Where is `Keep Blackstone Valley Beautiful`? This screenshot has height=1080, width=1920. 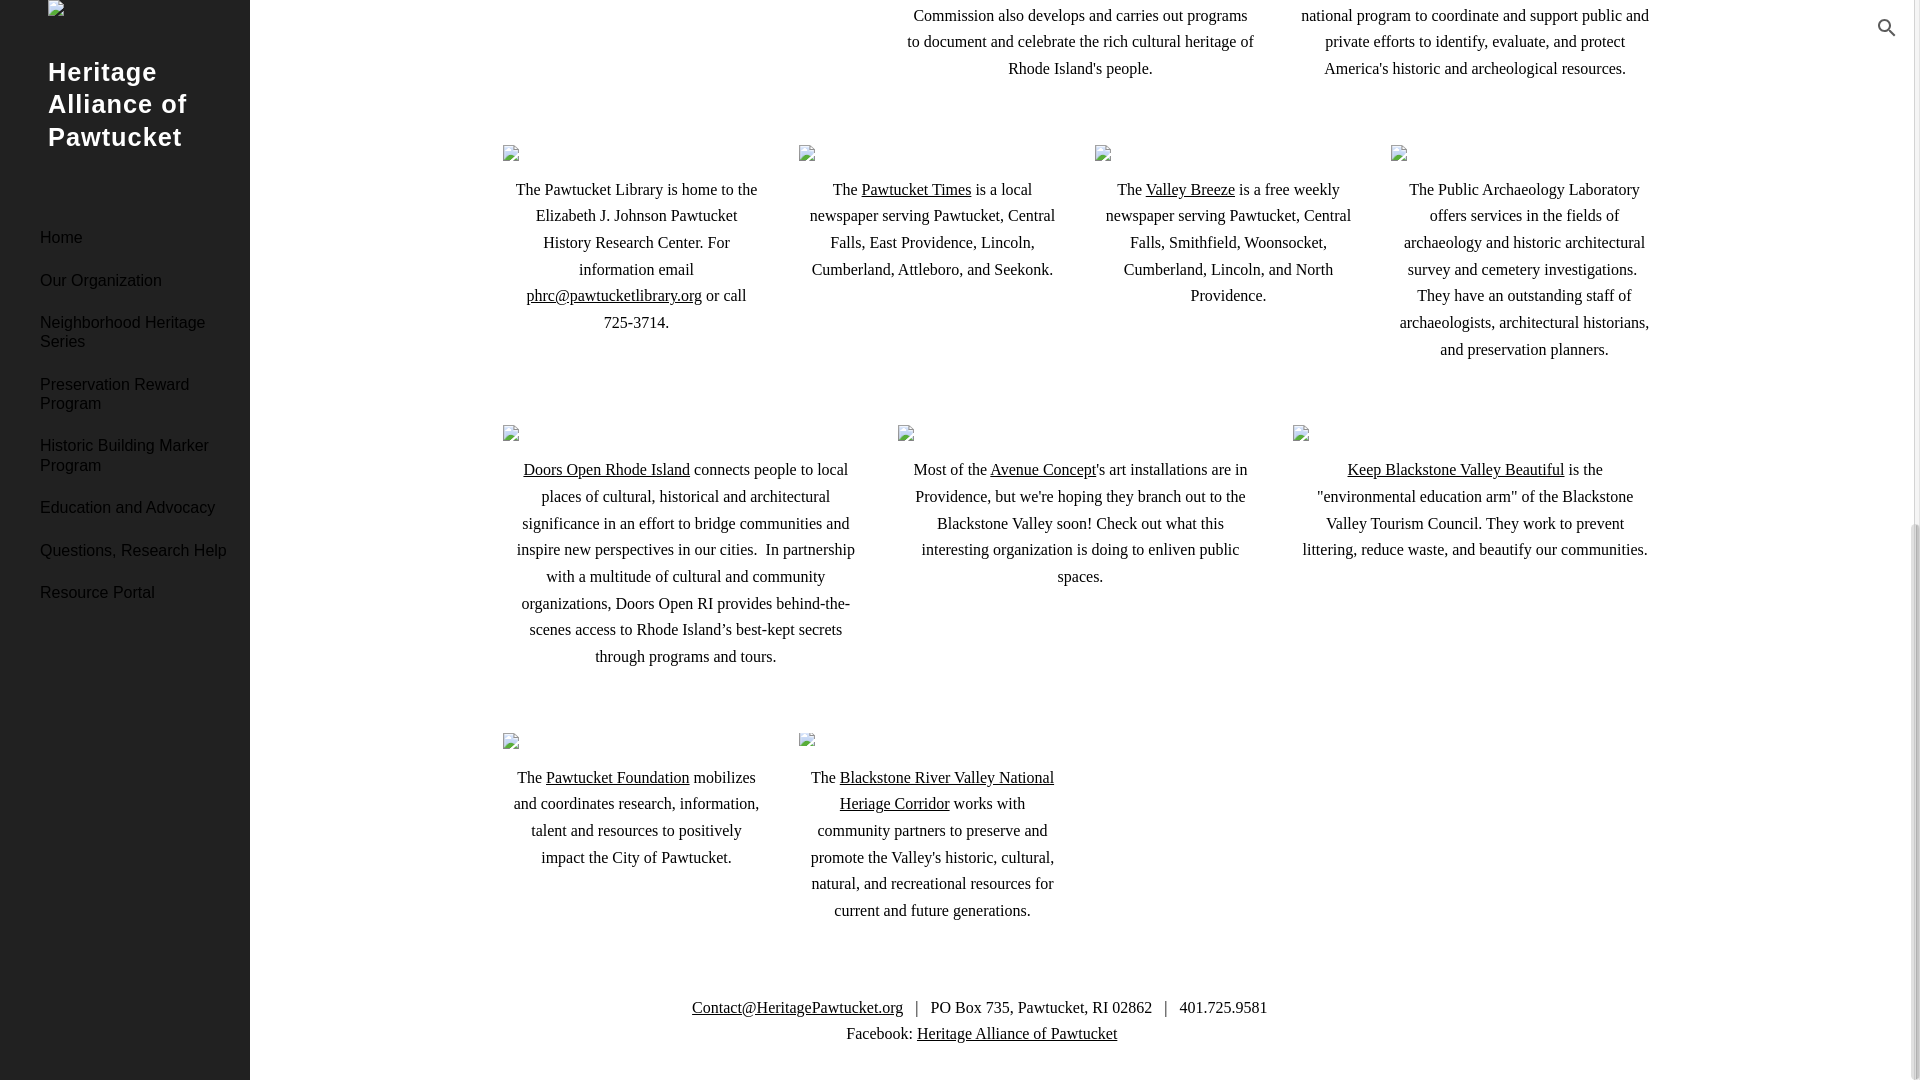
Keep Blackstone Valley Beautiful is located at coordinates (1456, 470).